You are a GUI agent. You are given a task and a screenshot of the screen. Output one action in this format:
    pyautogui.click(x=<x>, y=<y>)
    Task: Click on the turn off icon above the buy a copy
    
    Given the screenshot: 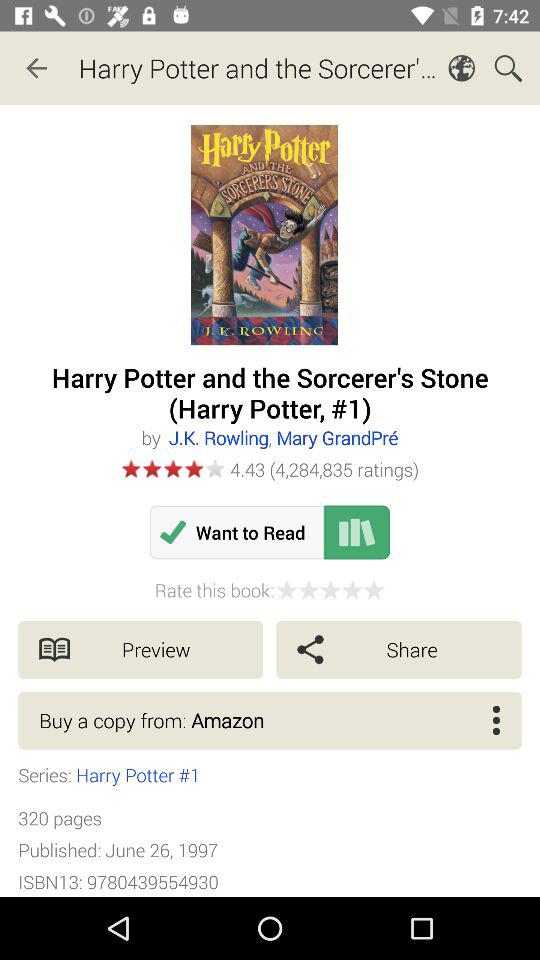 What is the action you would take?
    pyautogui.click(x=140, y=650)
    